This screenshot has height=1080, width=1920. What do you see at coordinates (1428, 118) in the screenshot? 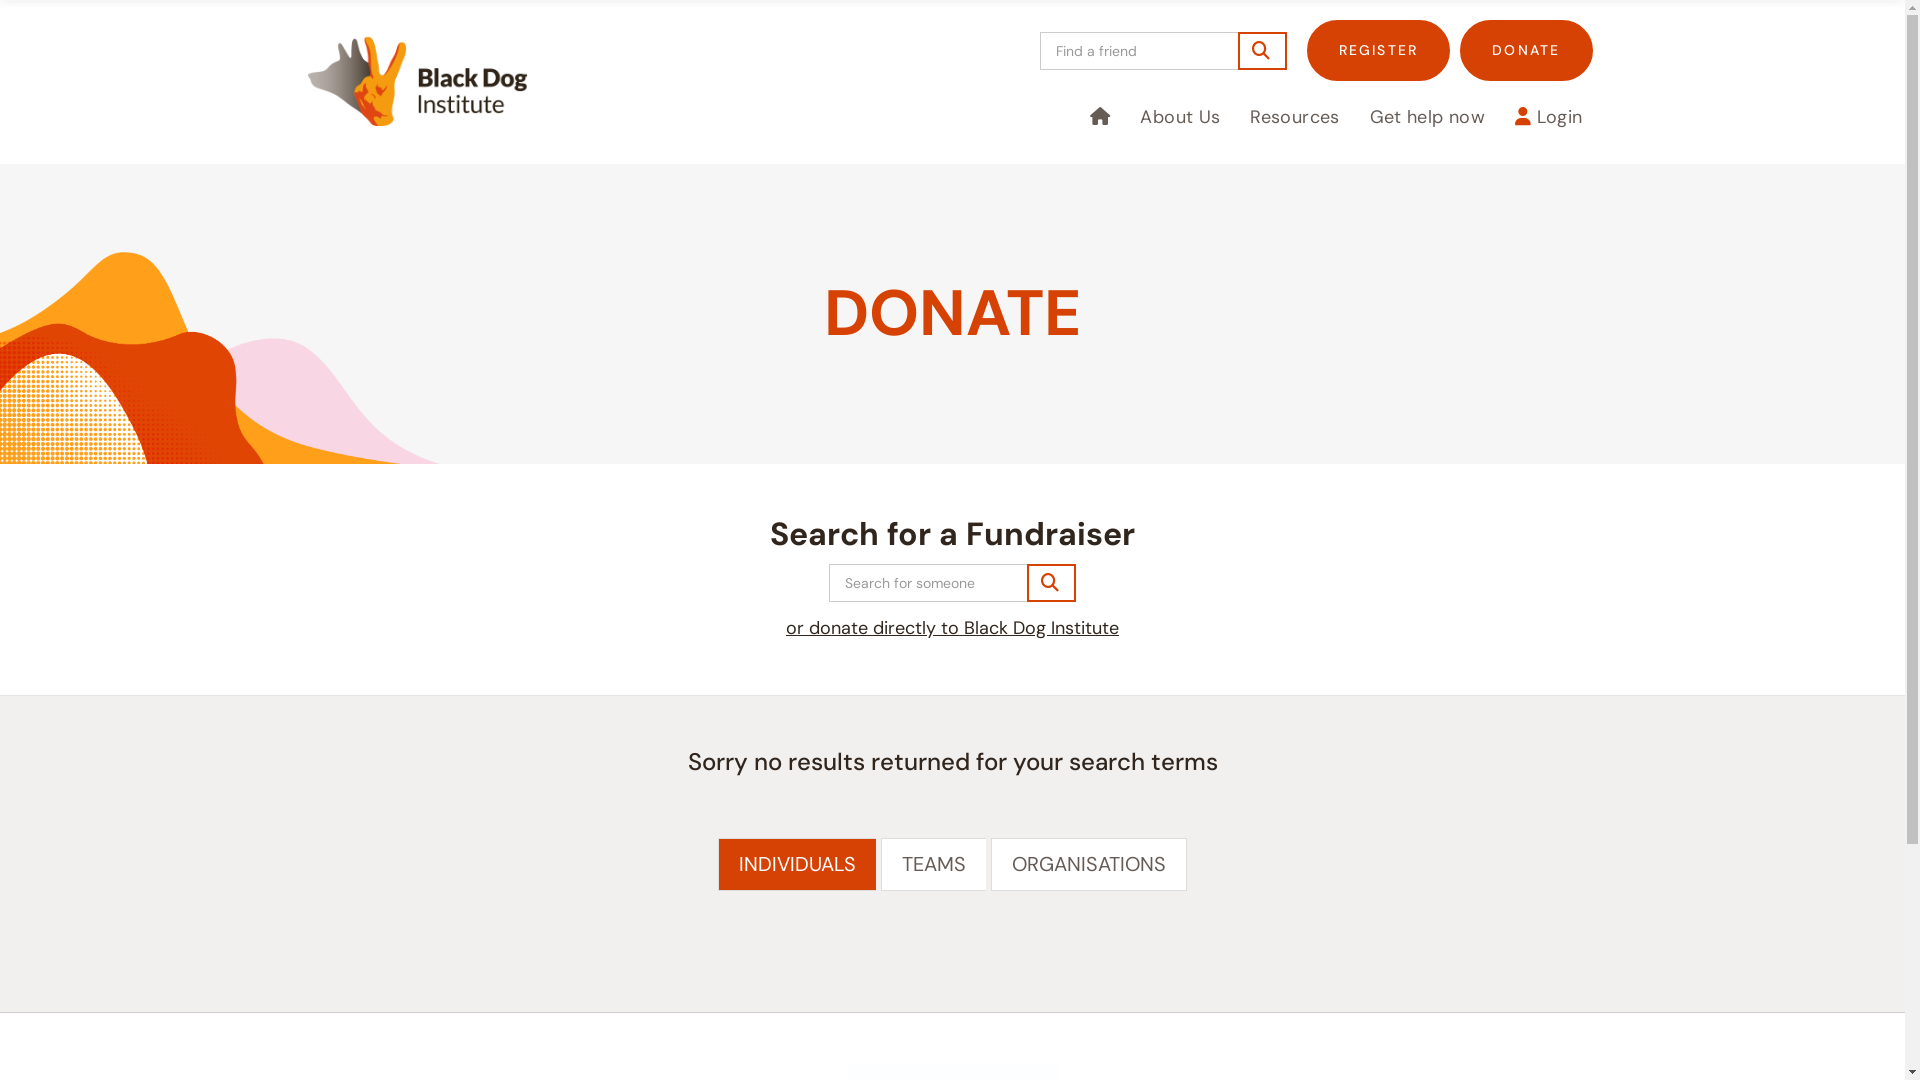
I see `Get help now` at bounding box center [1428, 118].